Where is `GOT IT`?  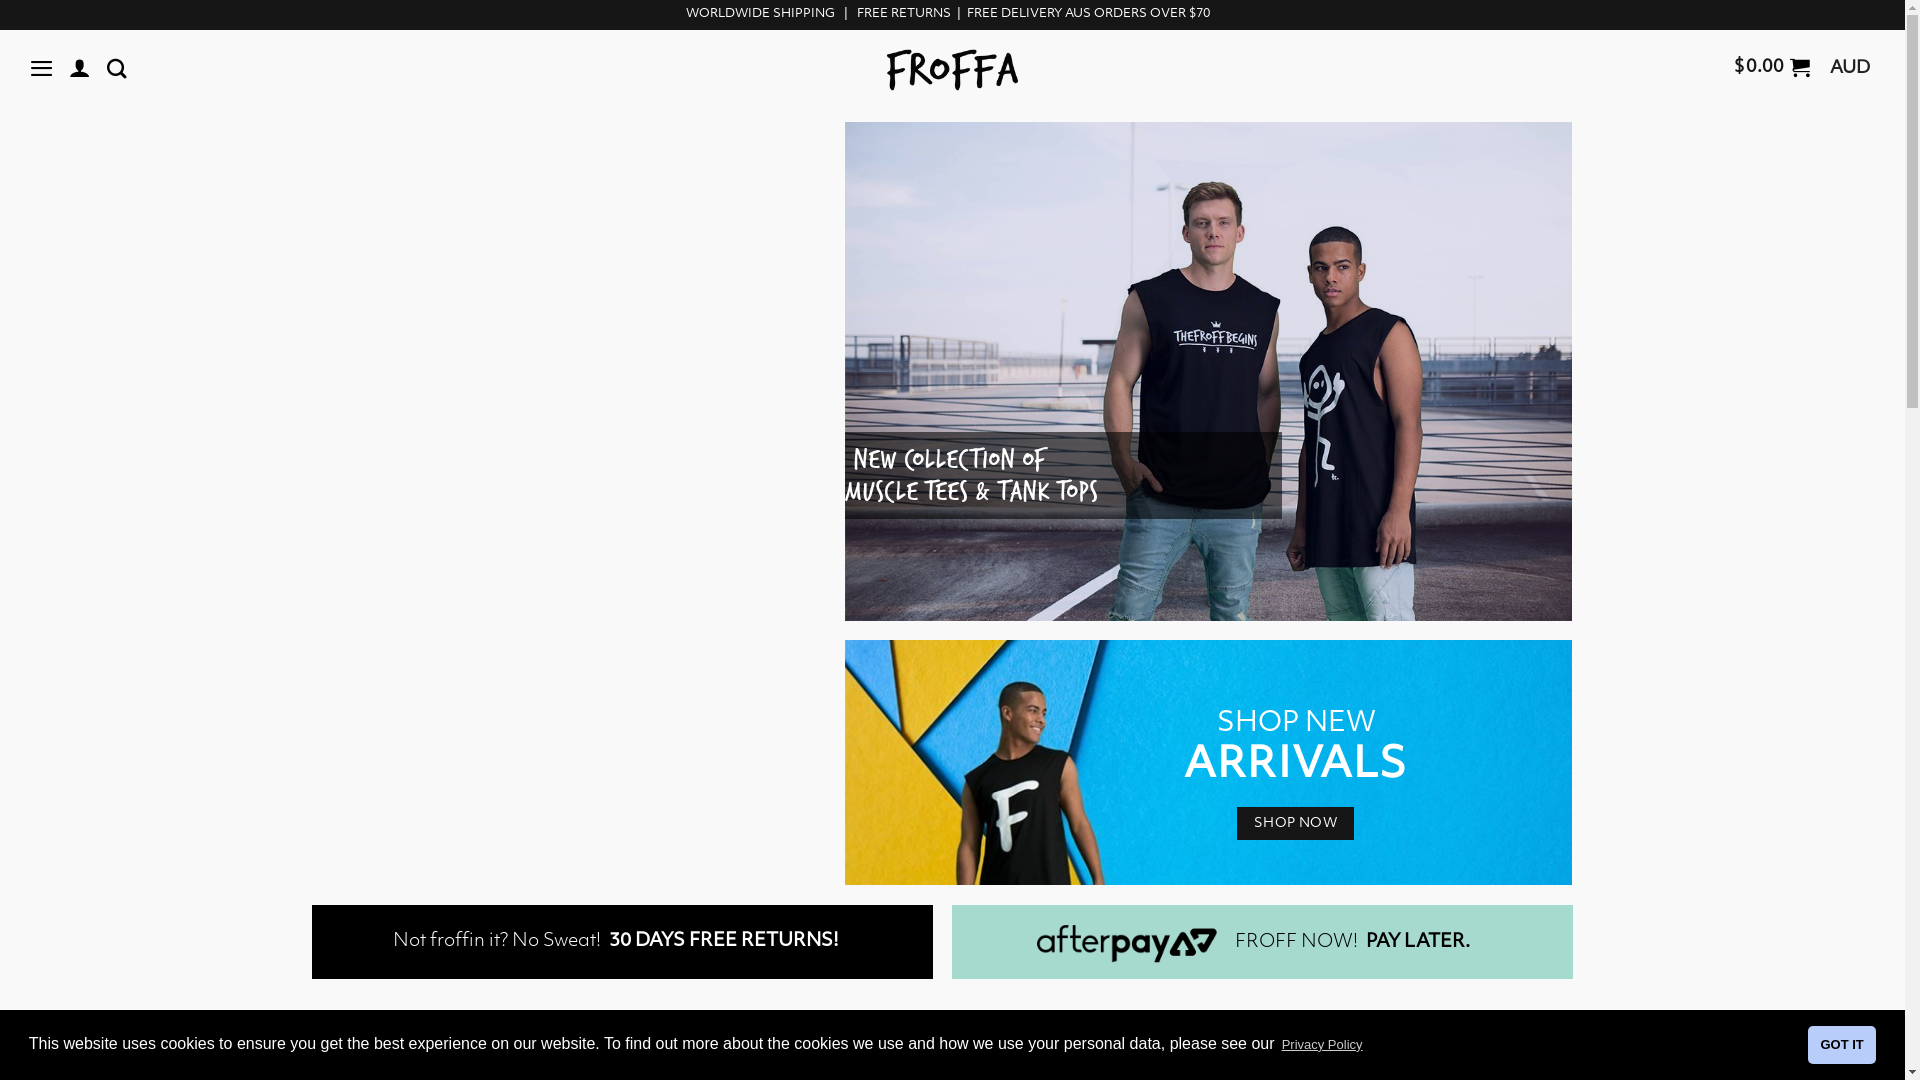
GOT IT is located at coordinates (1842, 1045).